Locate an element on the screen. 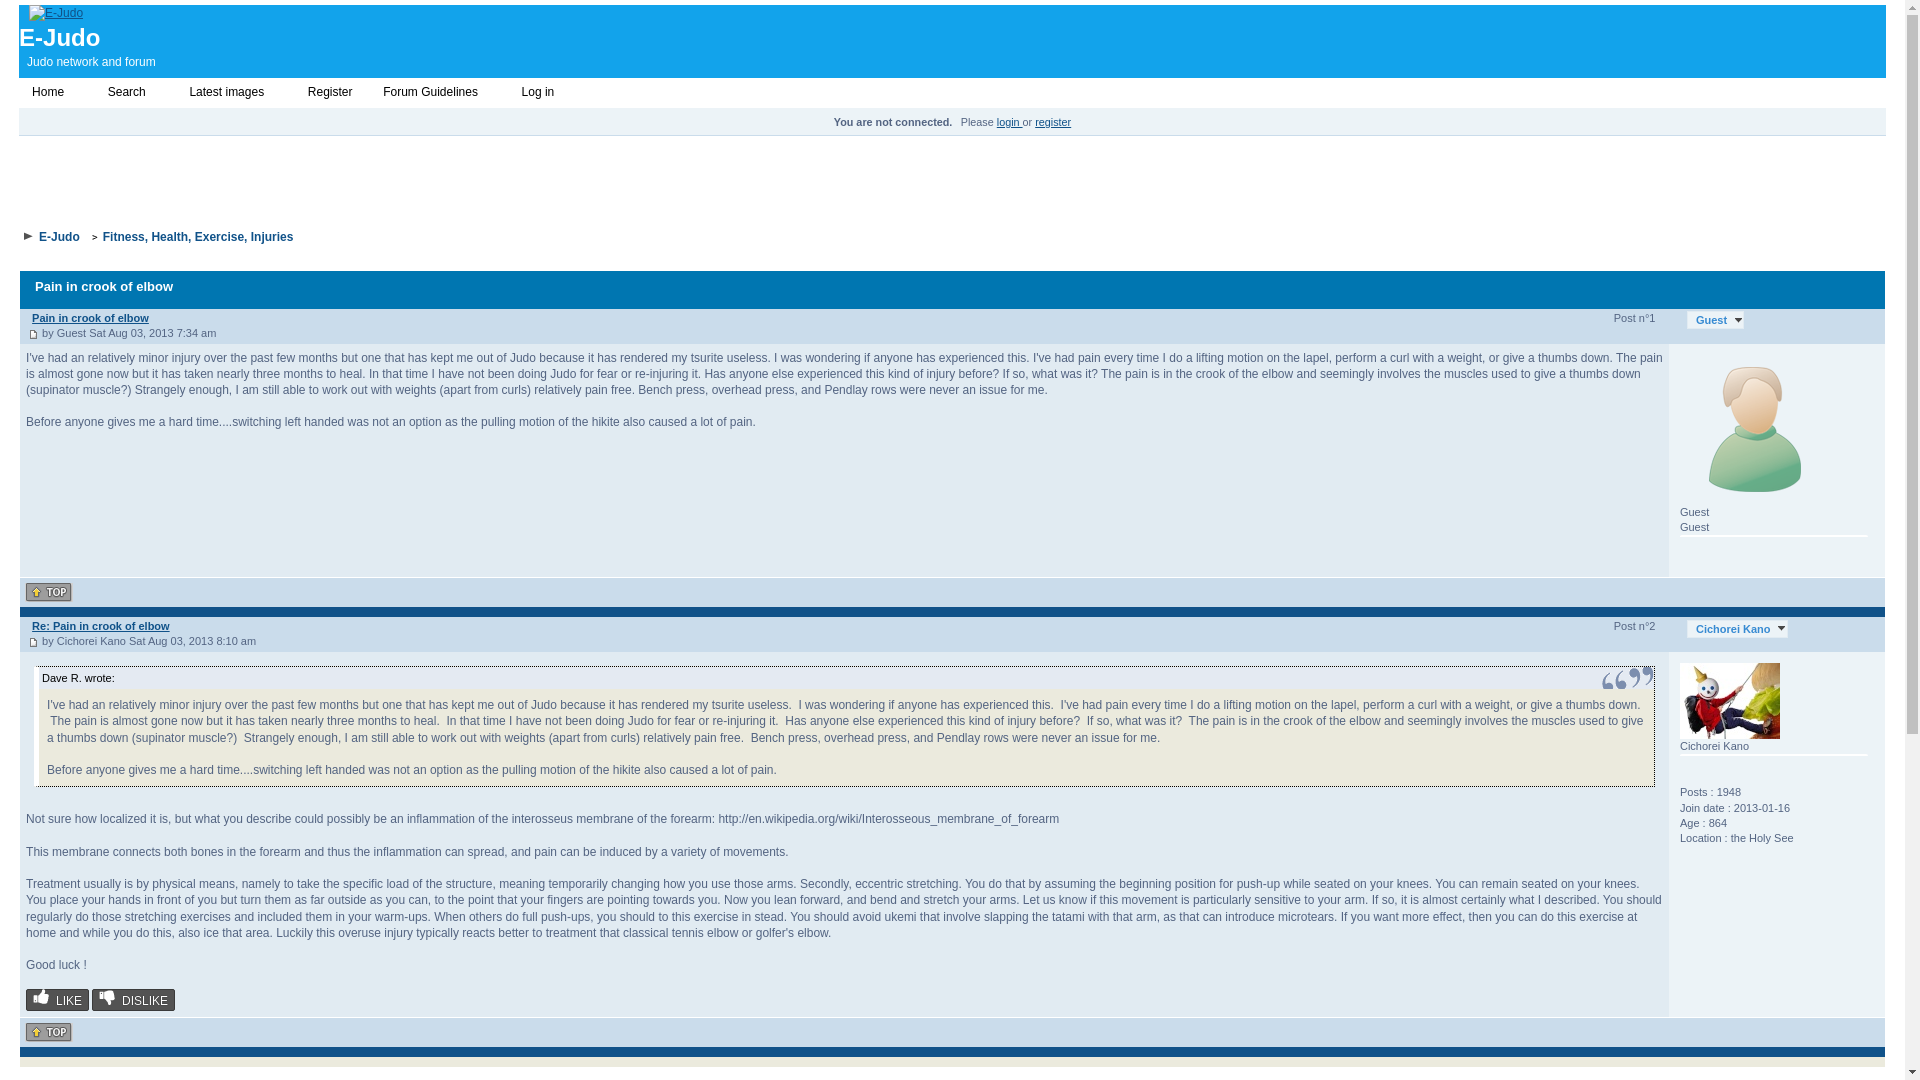 The height and width of the screenshot is (1080, 1920). Latest images is located at coordinates (226, 92).